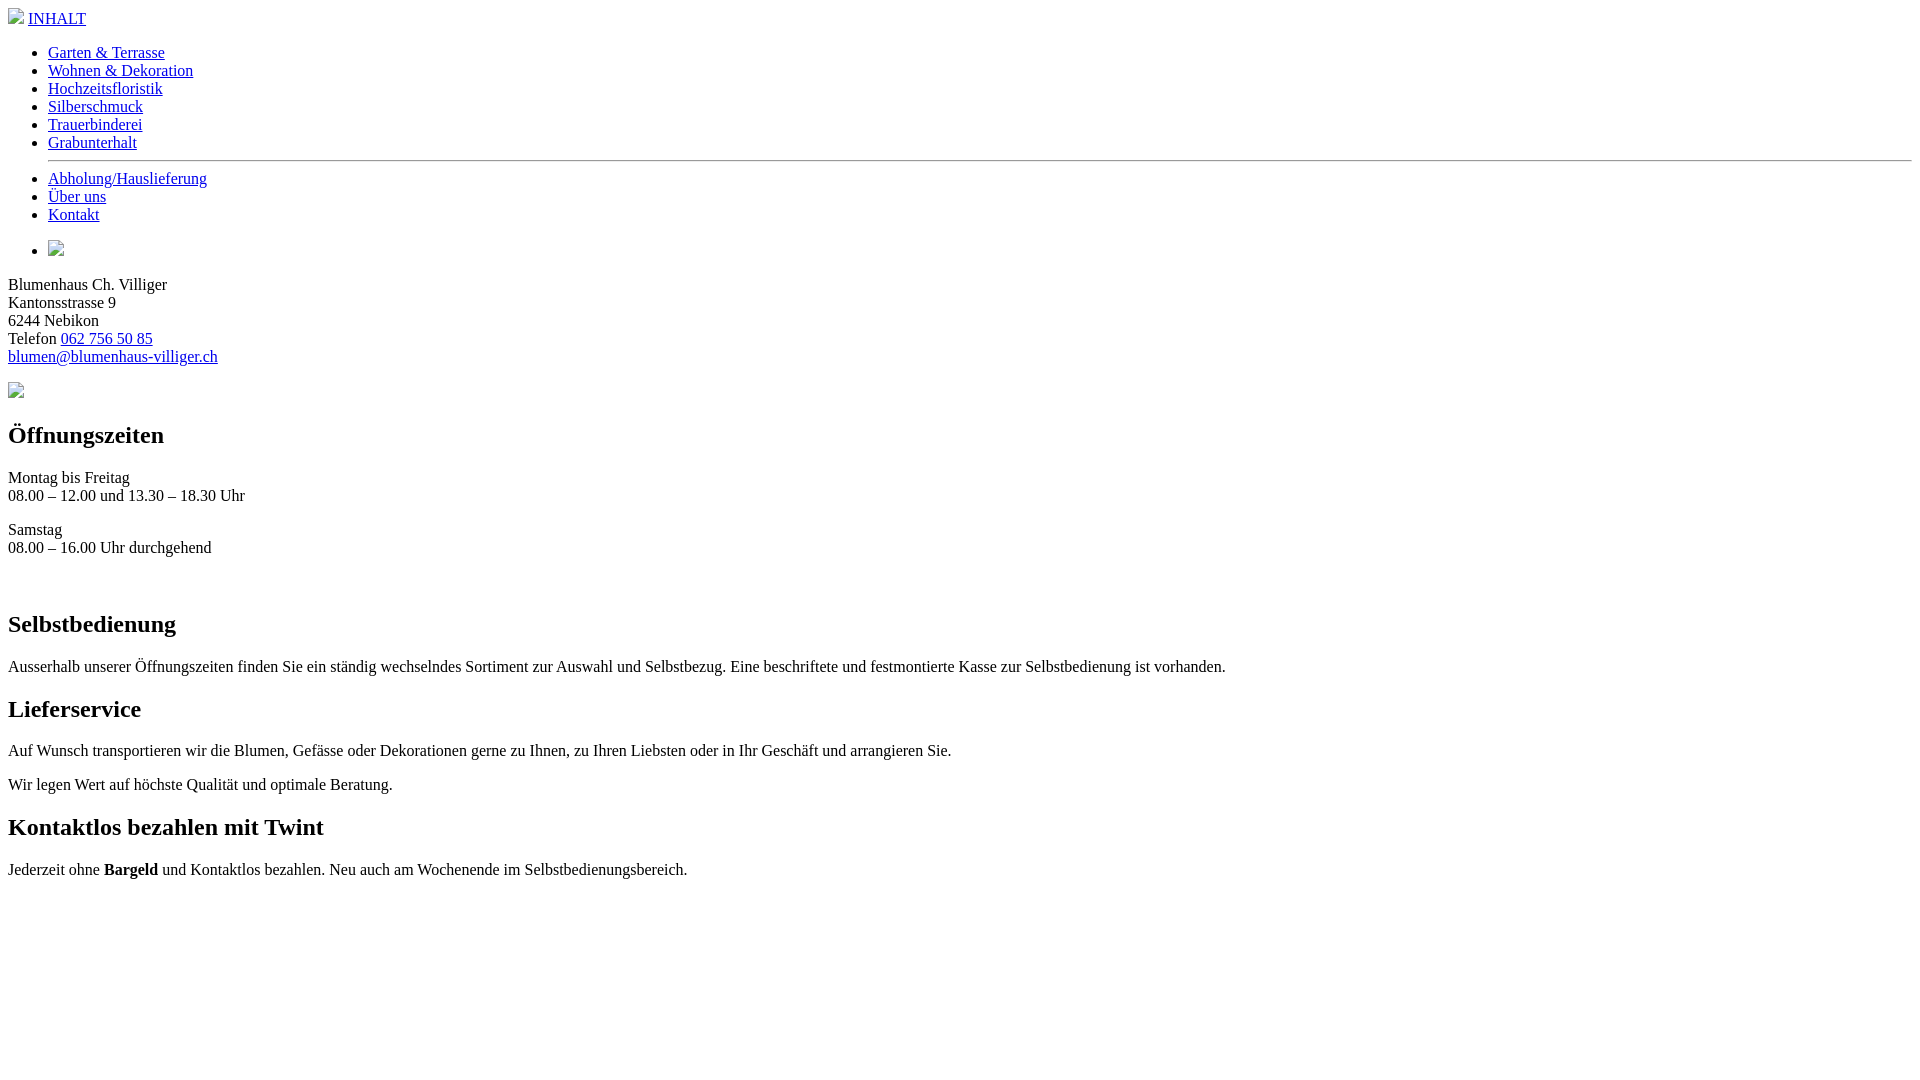 This screenshot has width=1920, height=1080. What do you see at coordinates (106, 88) in the screenshot?
I see `Hochzeitsfloristik` at bounding box center [106, 88].